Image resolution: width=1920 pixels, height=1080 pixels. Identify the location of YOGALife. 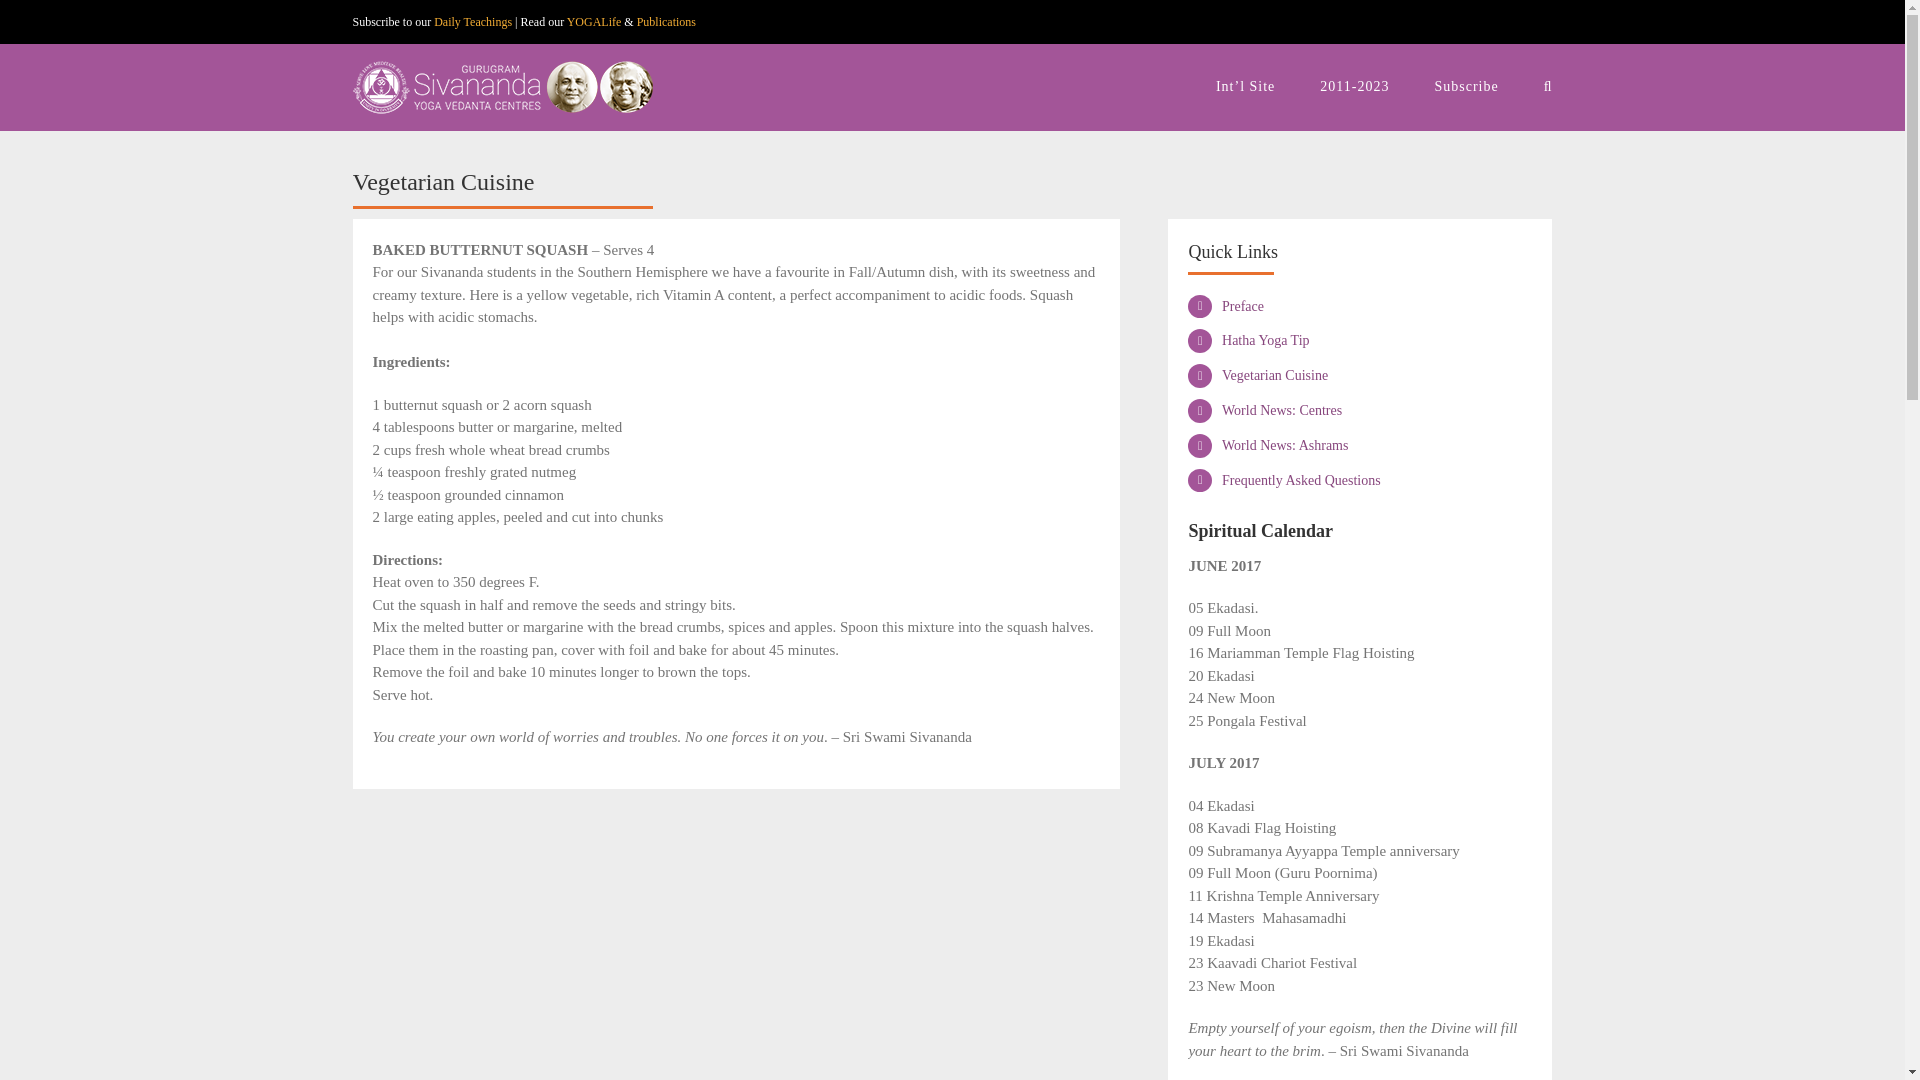
(594, 22).